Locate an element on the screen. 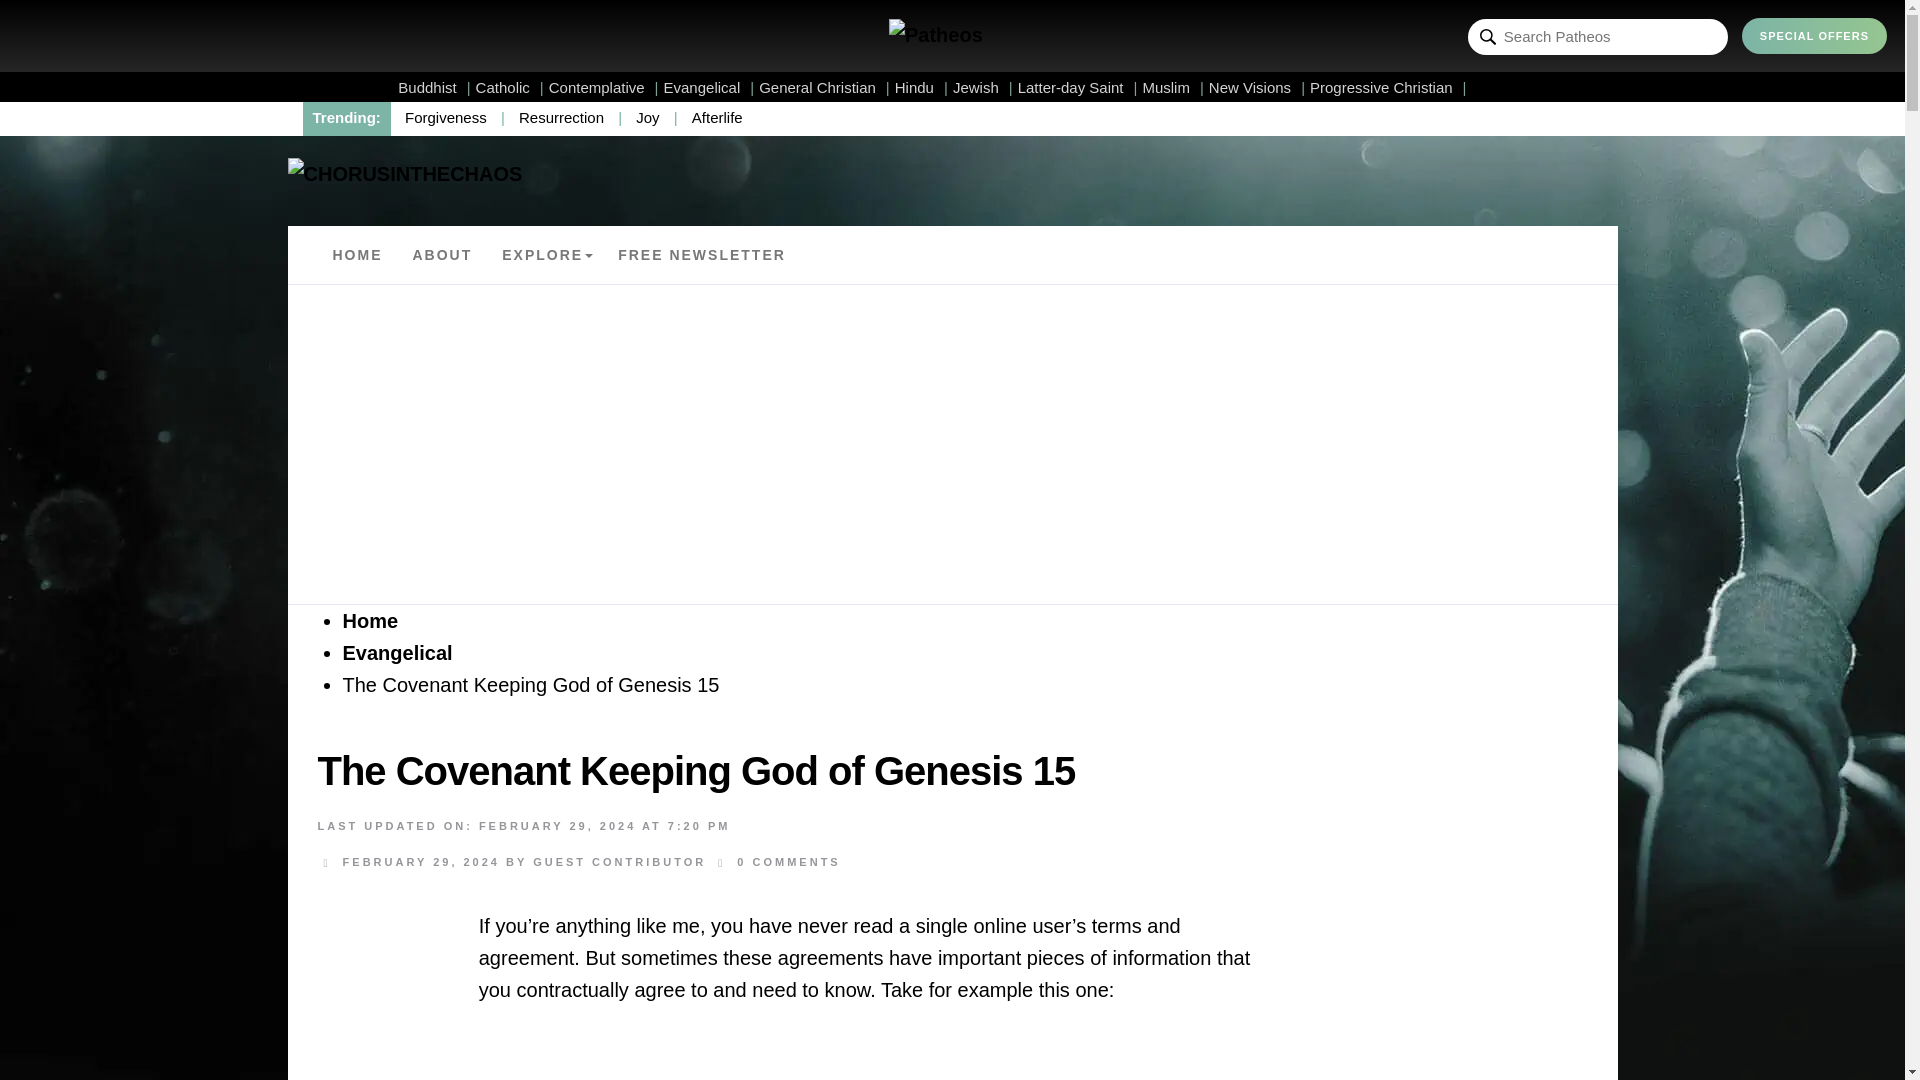 This screenshot has height=1080, width=1920. SPECIAL OFFERS is located at coordinates (1814, 36).